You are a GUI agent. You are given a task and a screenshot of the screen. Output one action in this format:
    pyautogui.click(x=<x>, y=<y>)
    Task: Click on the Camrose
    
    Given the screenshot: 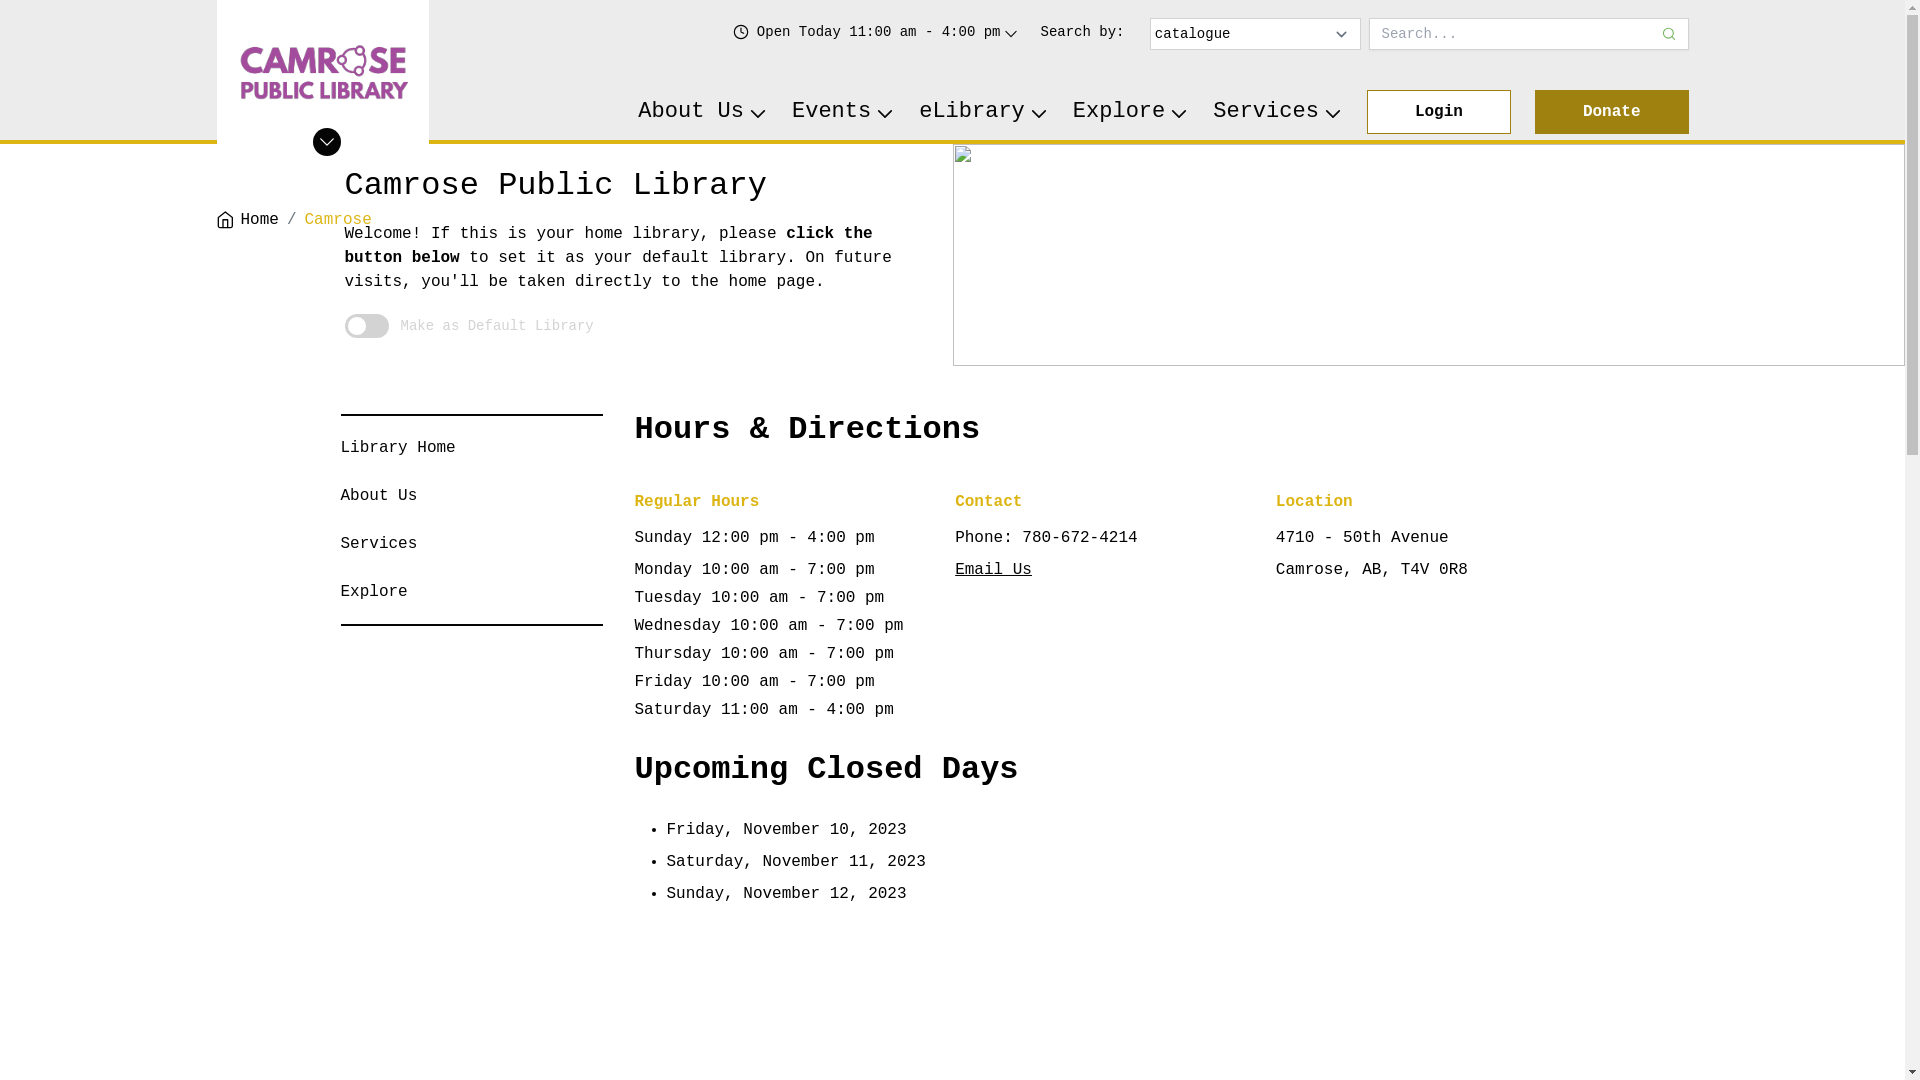 What is the action you would take?
    pyautogui.click(x=338, y=220)
    